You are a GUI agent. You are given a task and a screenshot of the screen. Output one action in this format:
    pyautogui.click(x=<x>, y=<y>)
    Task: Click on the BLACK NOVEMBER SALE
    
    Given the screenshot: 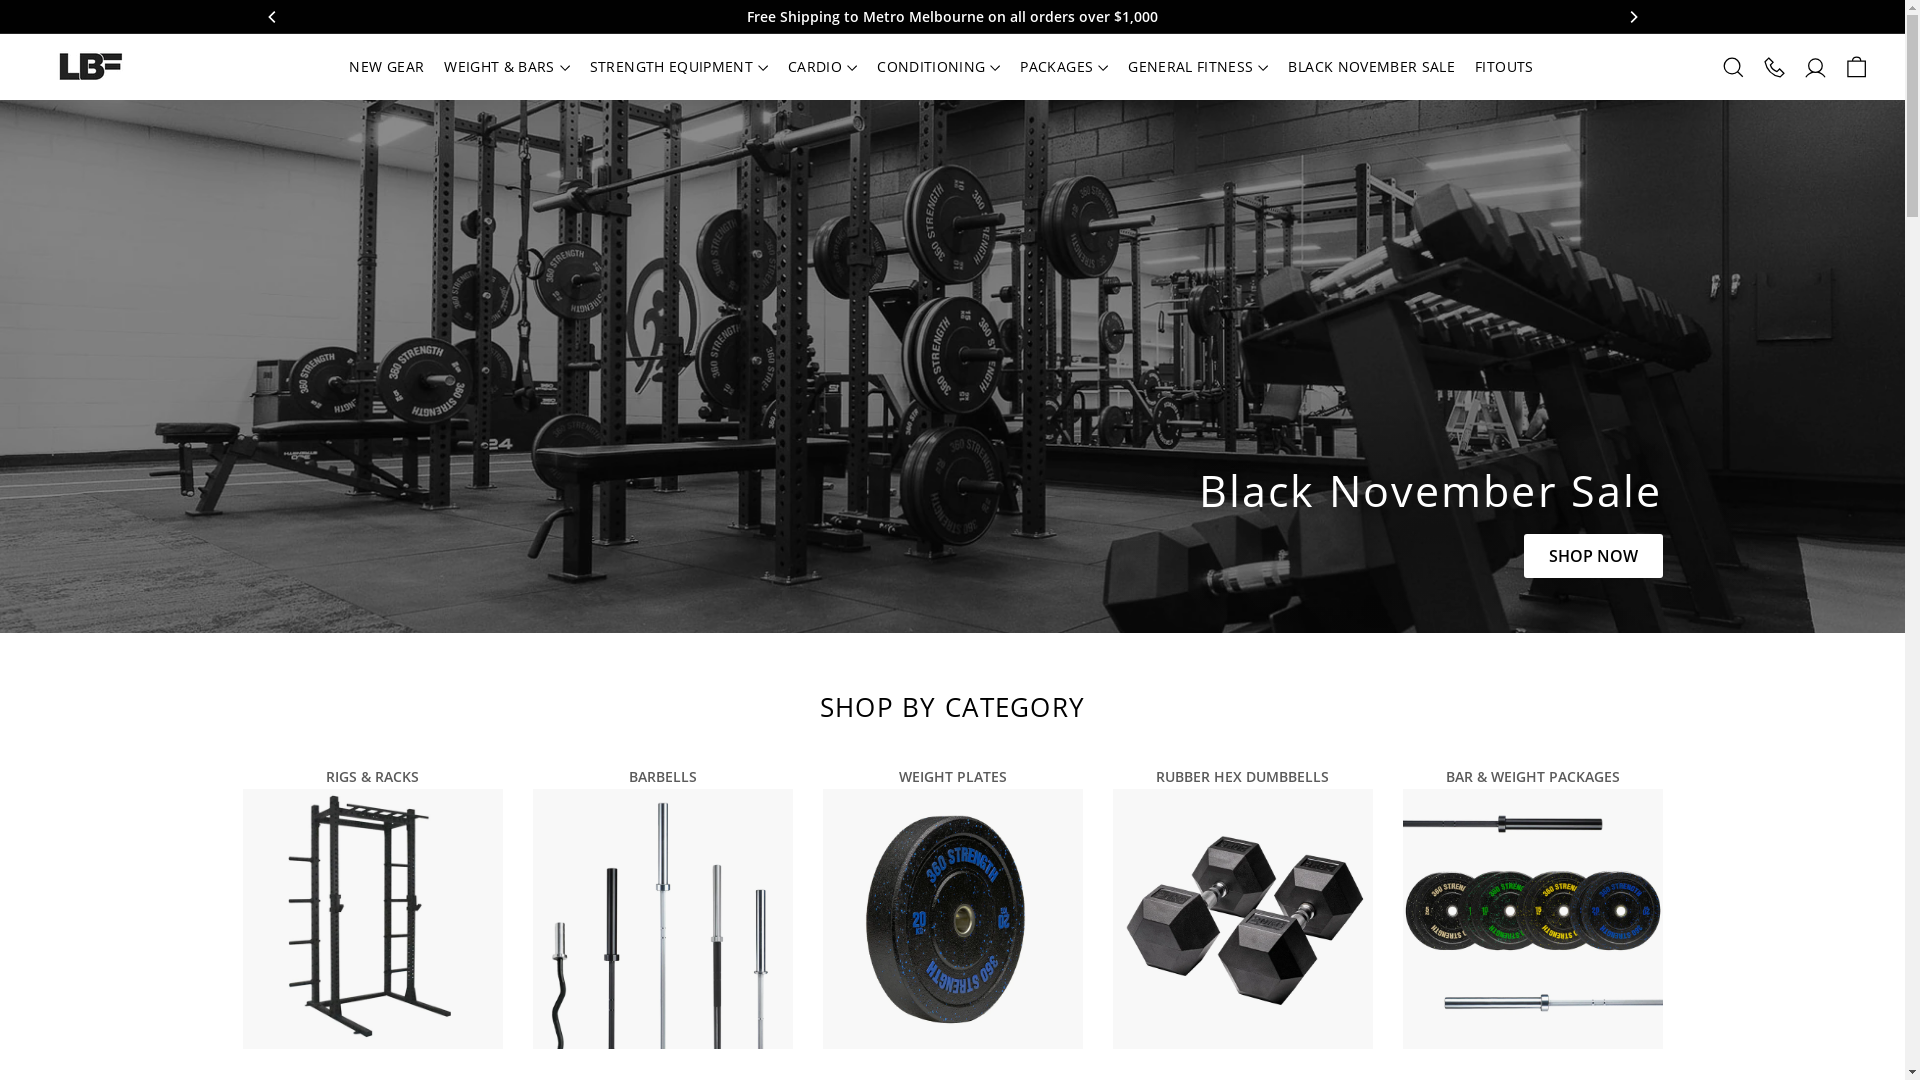 What is the action you would take?
    pyautogui.click(x=1372, y=67)
    